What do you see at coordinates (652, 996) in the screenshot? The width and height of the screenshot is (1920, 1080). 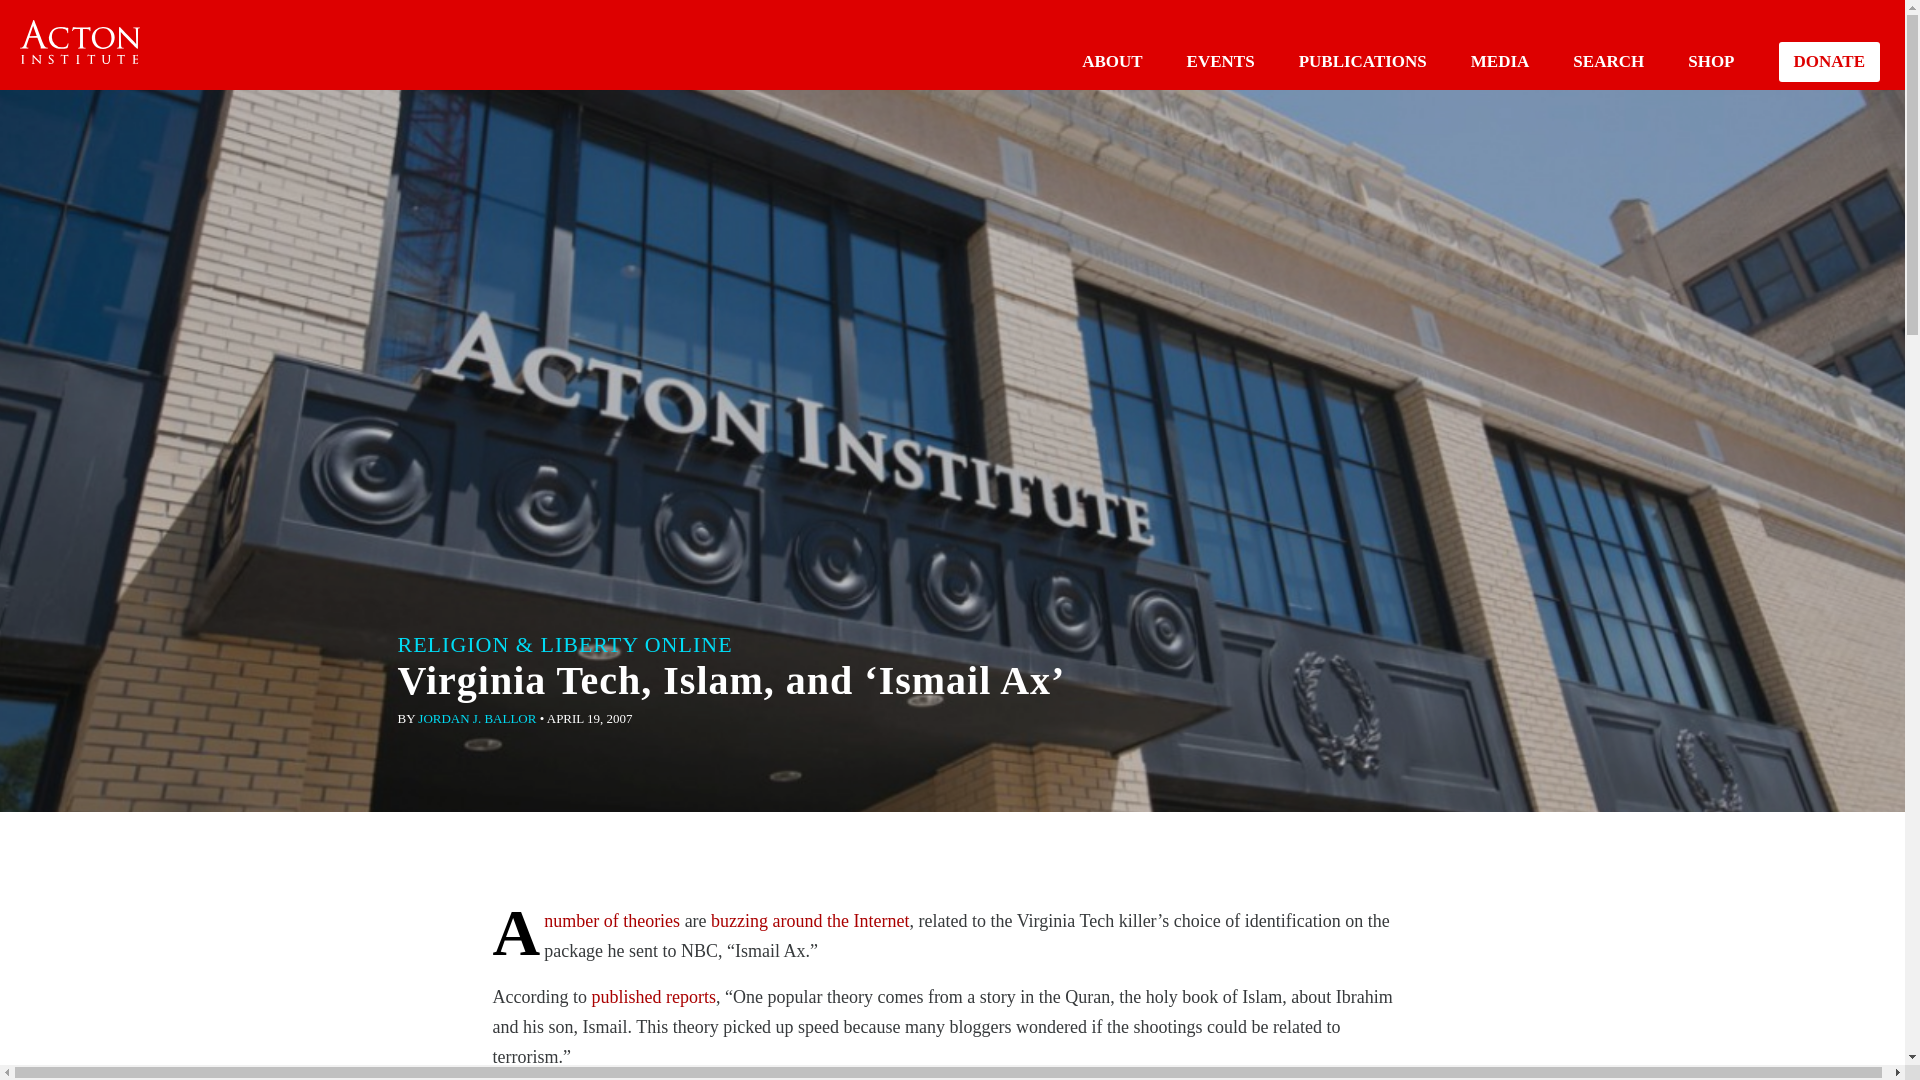 I see `published reports` at bounding box center [652, 996].